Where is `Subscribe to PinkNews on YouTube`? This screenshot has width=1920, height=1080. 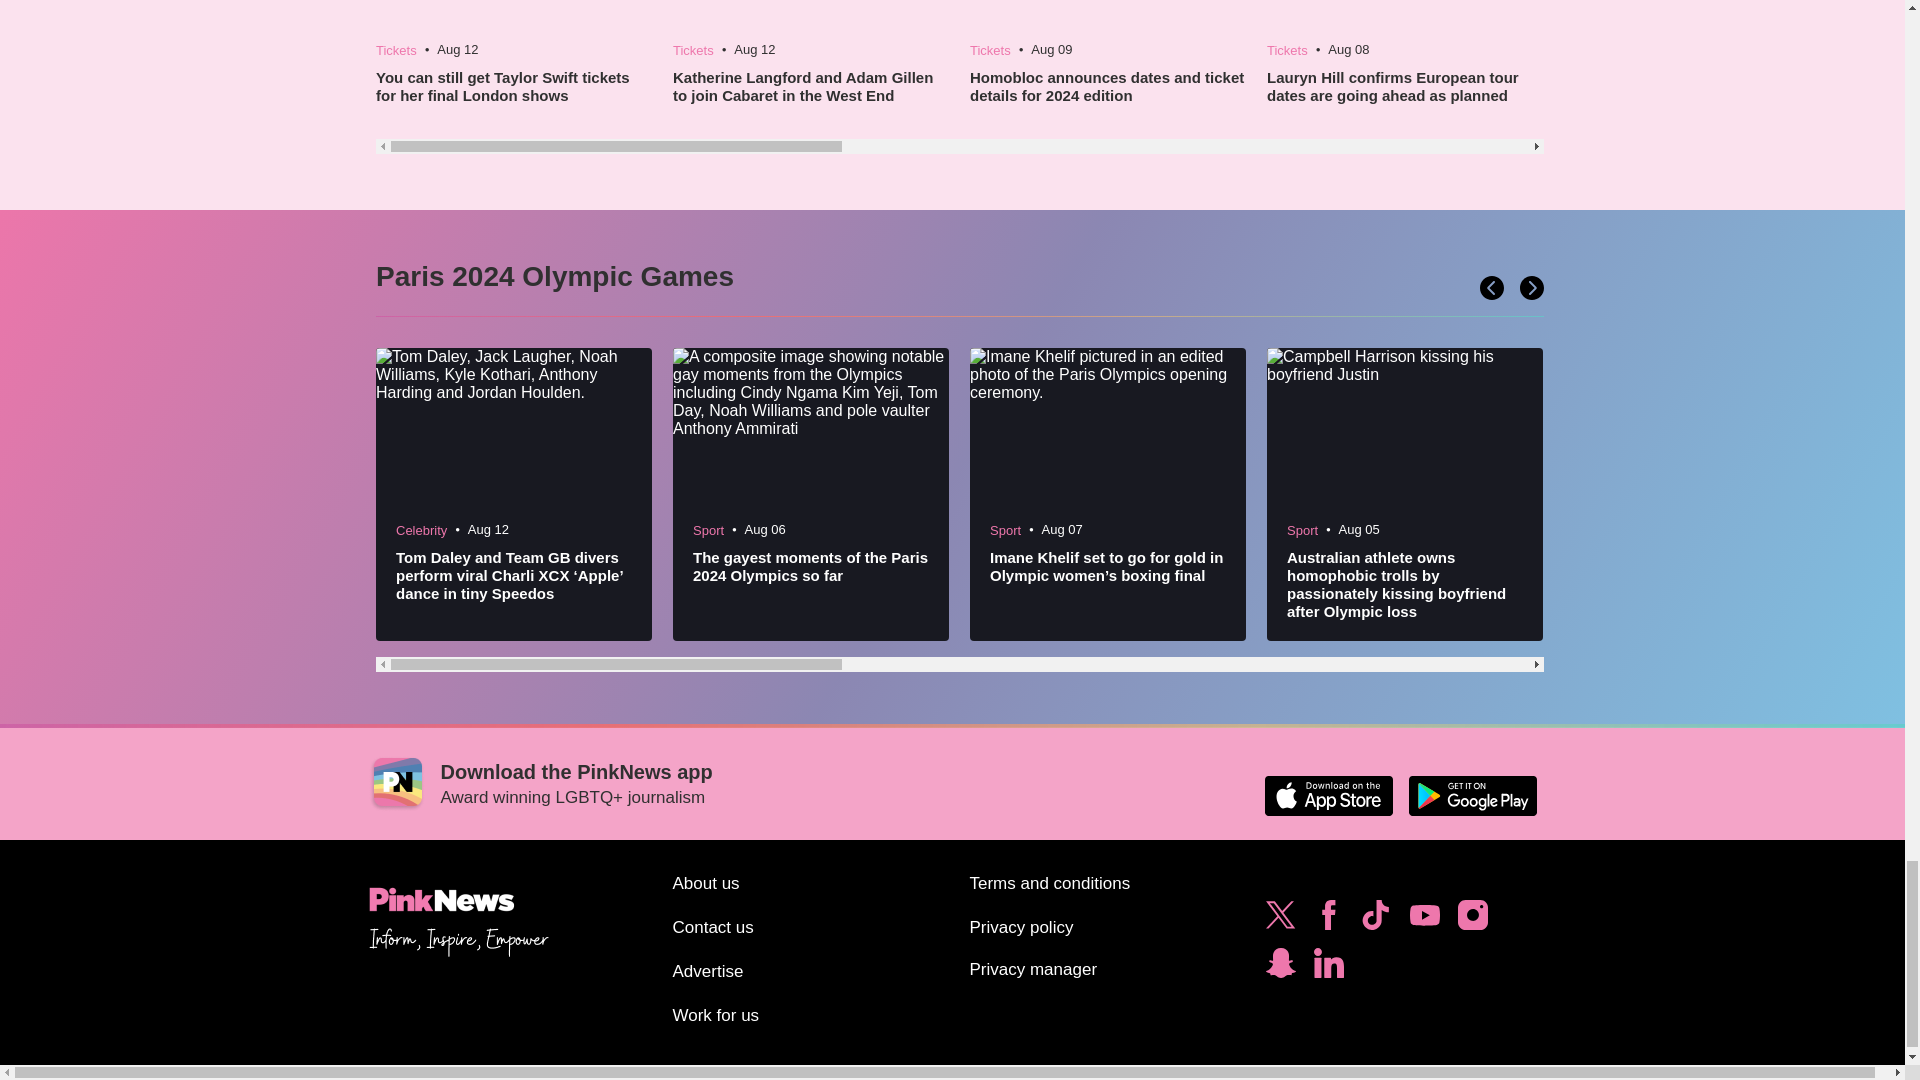
Subscribe to PinkNews on YouTube is located at coordinates (1424, 920).